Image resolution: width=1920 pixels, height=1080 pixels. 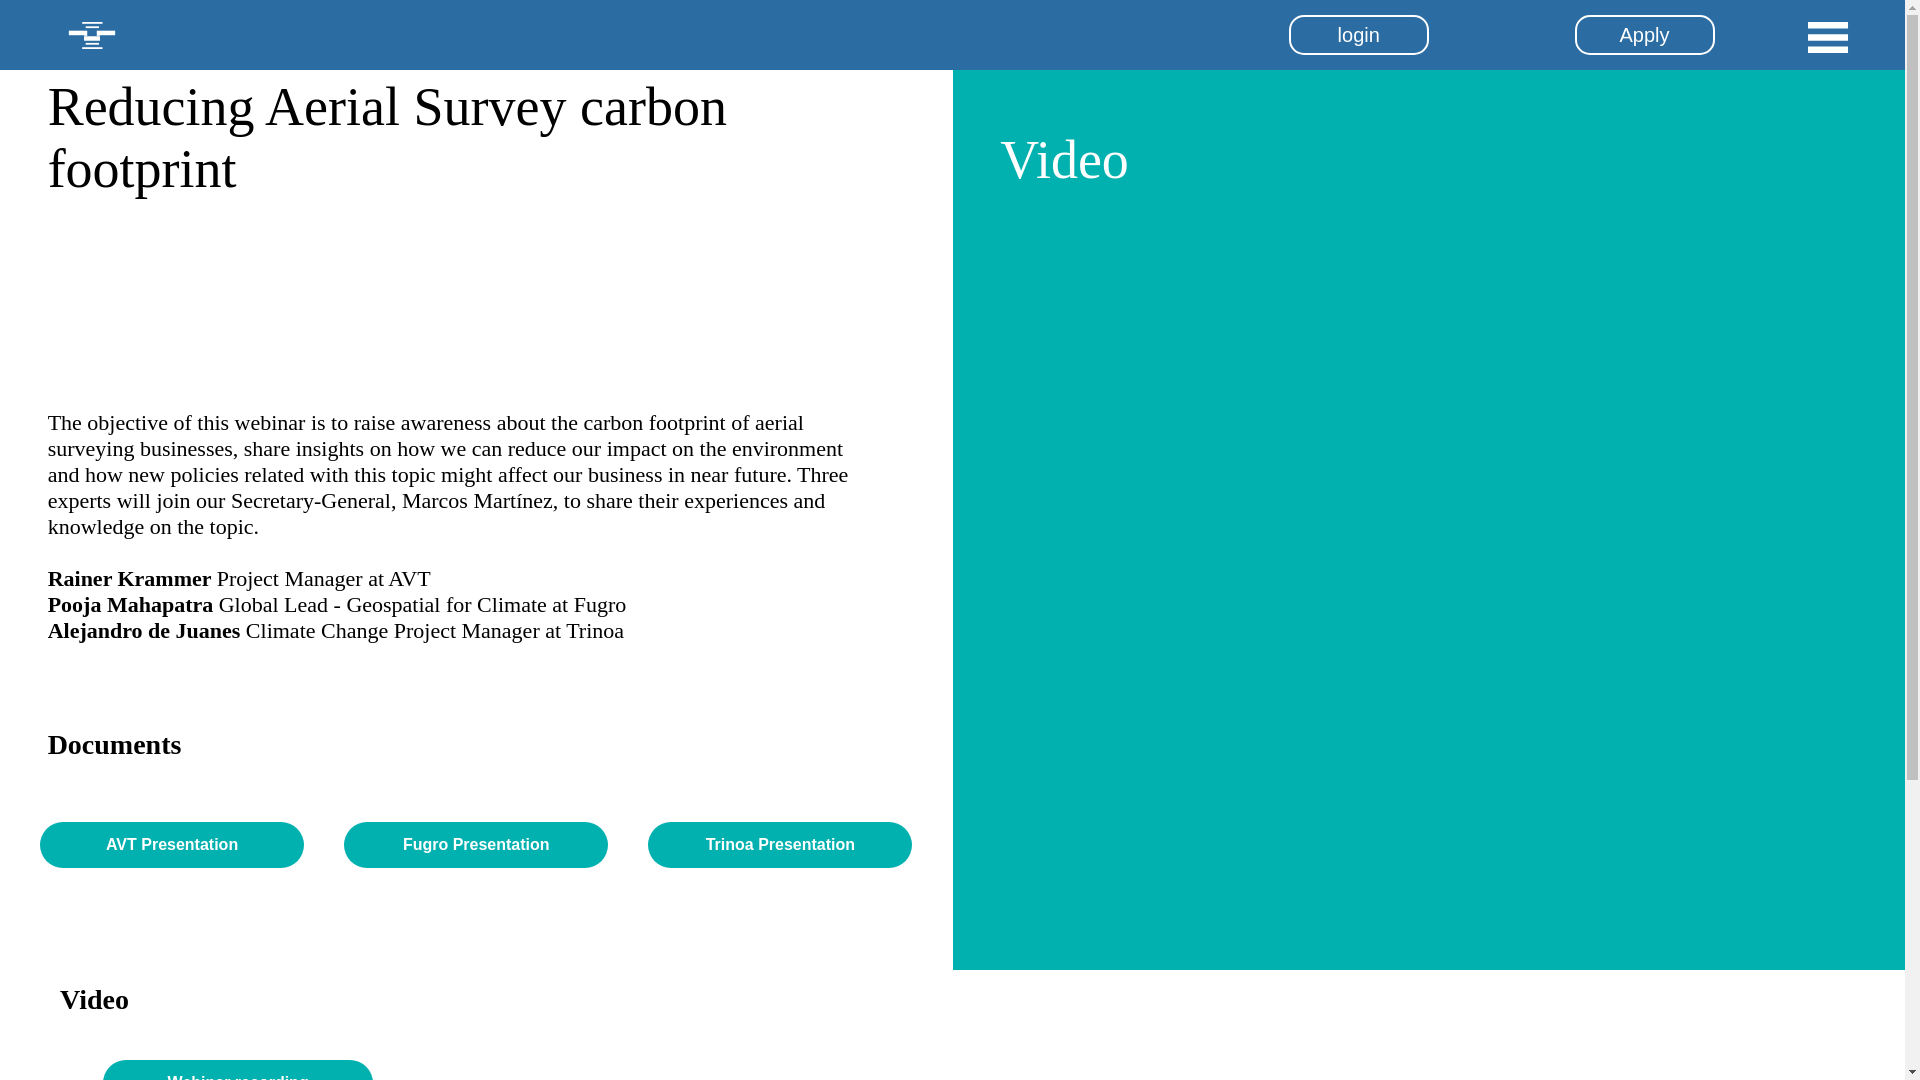 What do you see at coordinates (238, 1070) in the screenshot?
I see `Webinar recording` at bounding box center [238, 1070].